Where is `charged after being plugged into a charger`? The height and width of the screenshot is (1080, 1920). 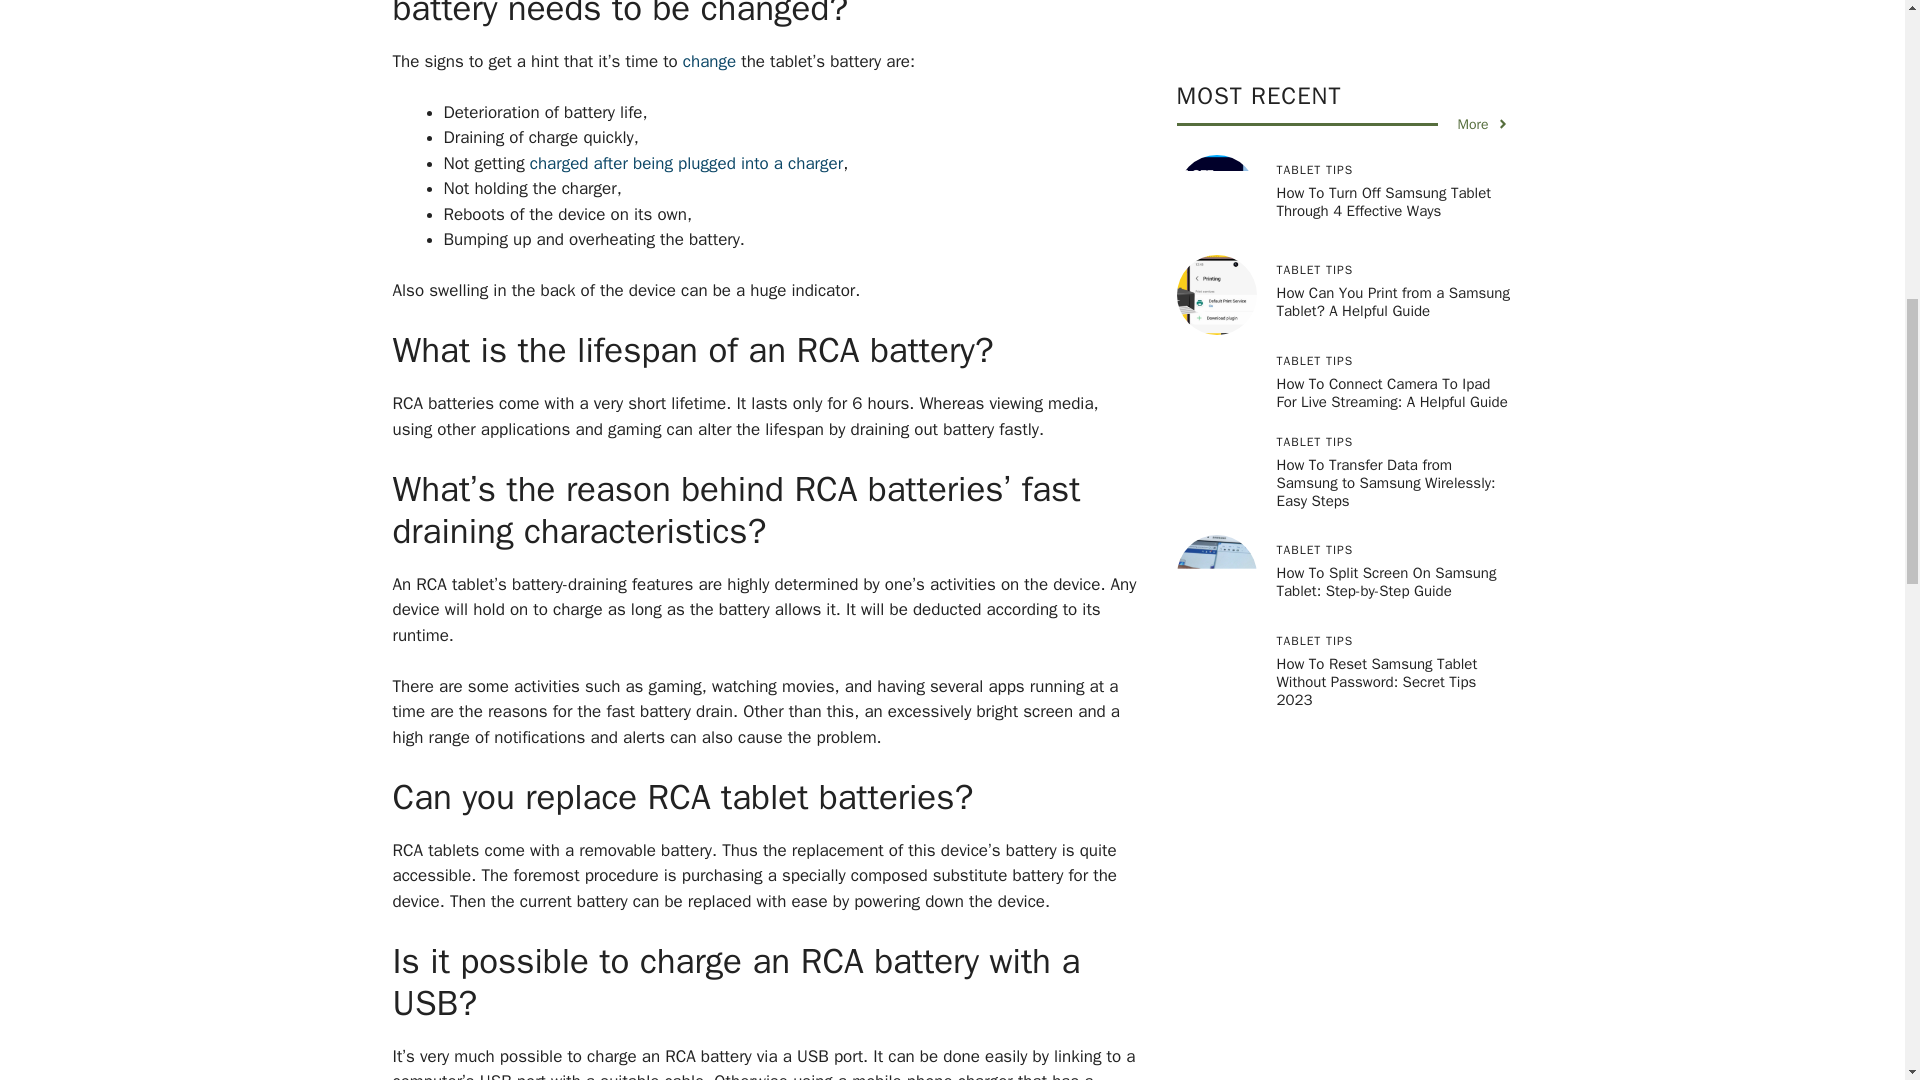 charged after being plugged into a charger is located at coordinates (686, 162).